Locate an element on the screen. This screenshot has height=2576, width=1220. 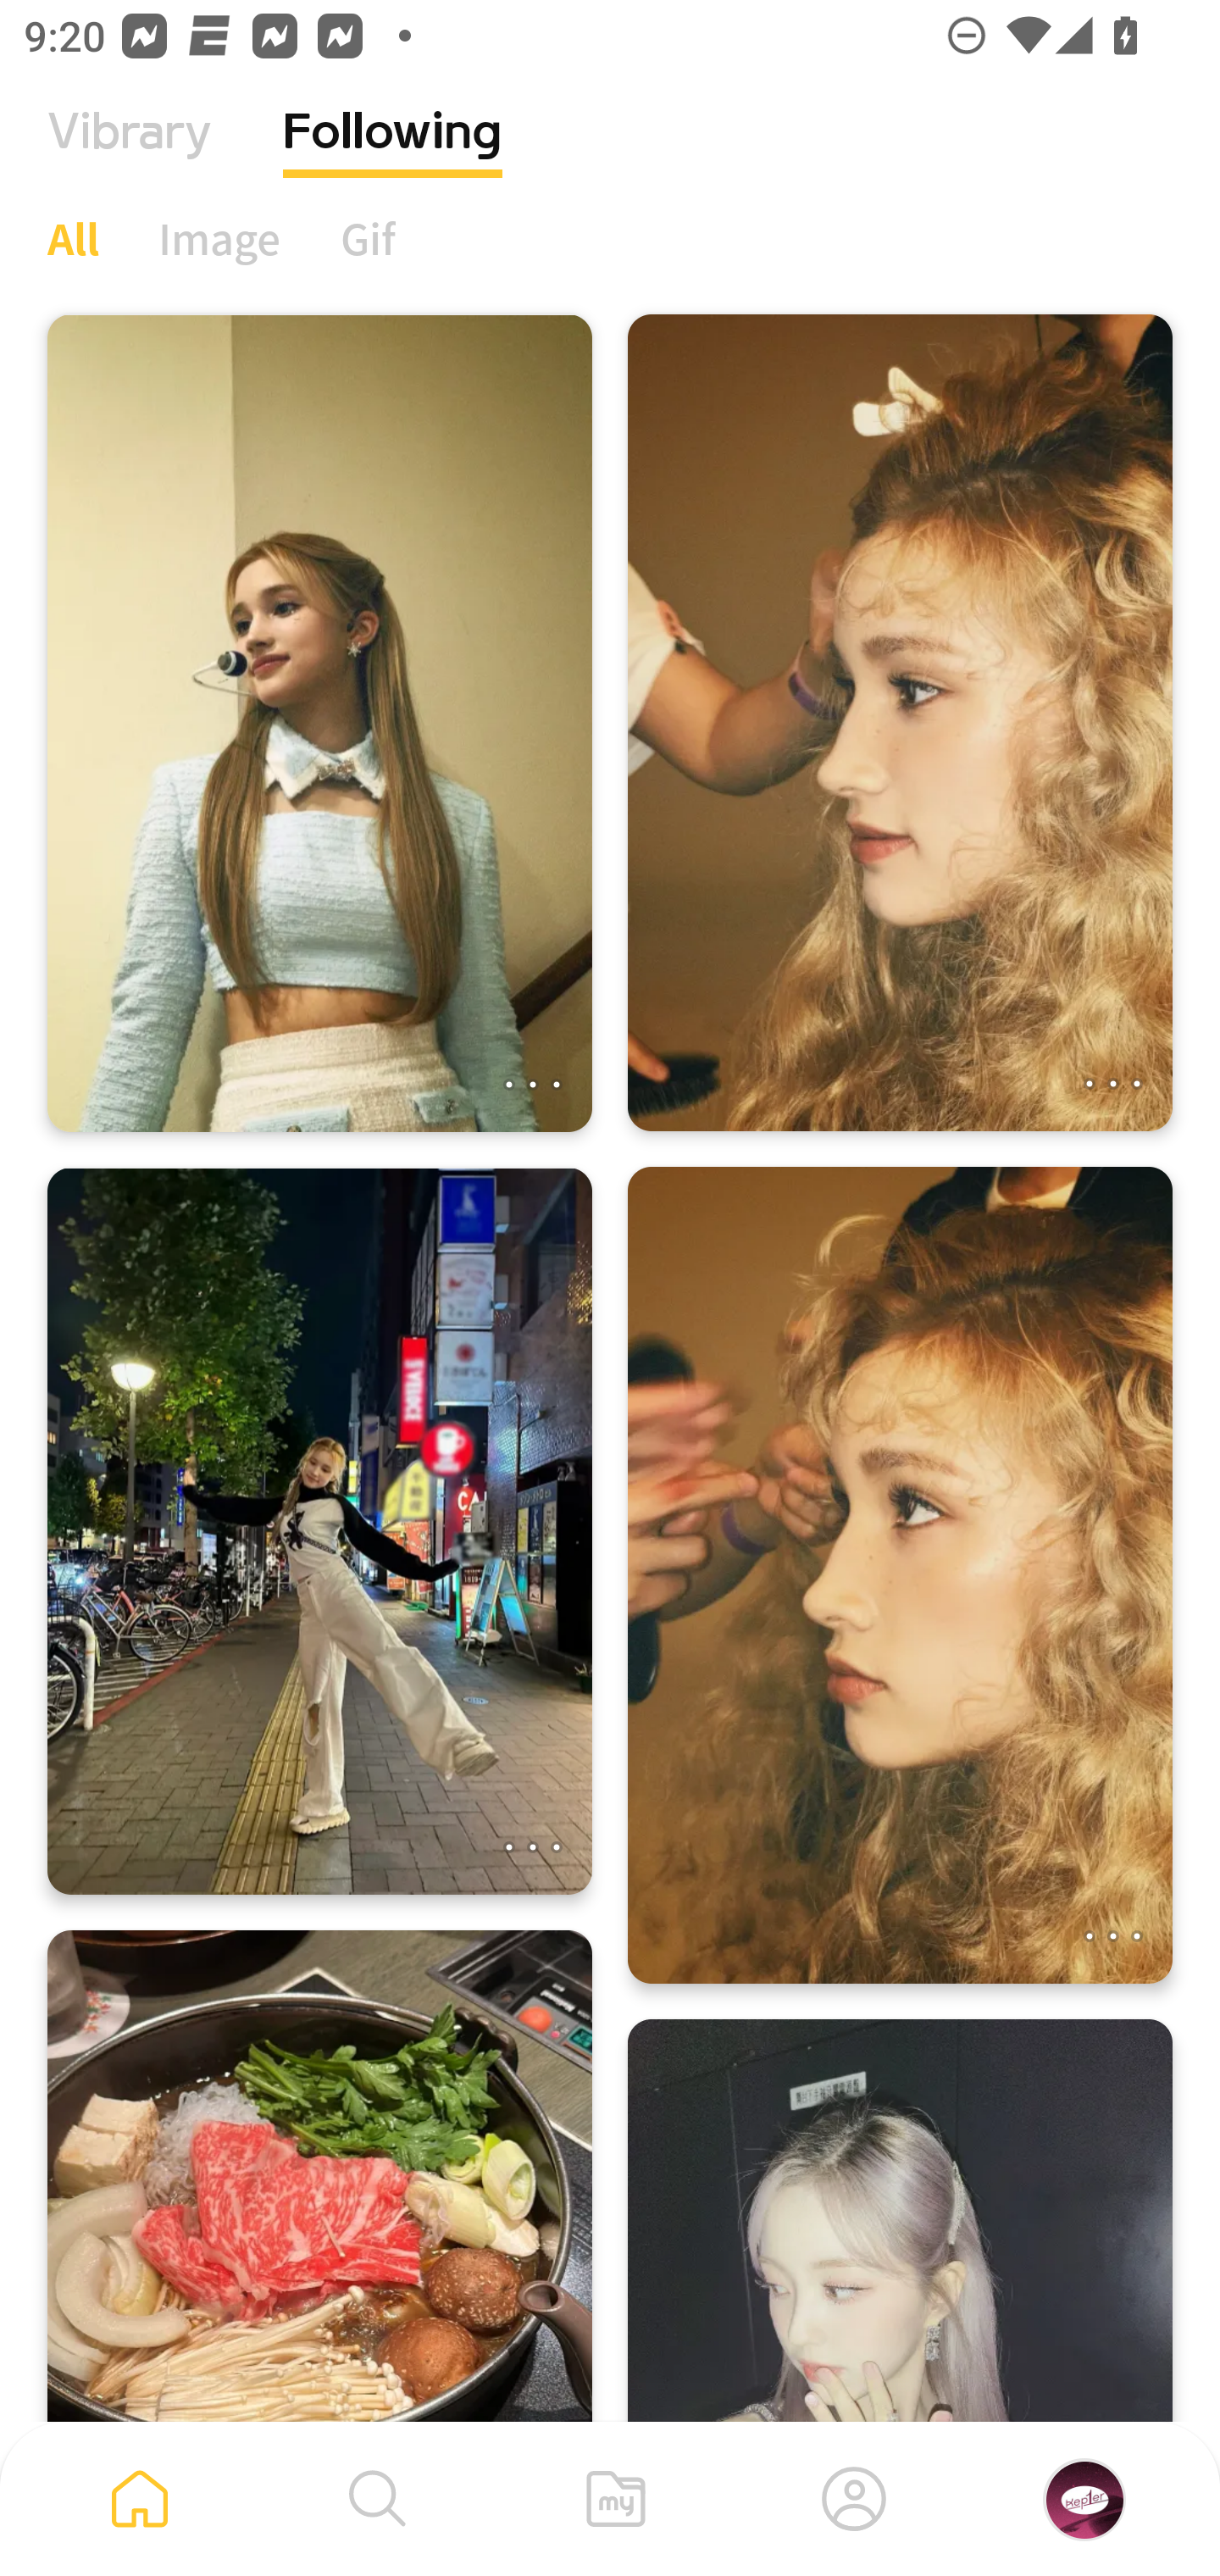
Image is located at coordinates (220, 238).